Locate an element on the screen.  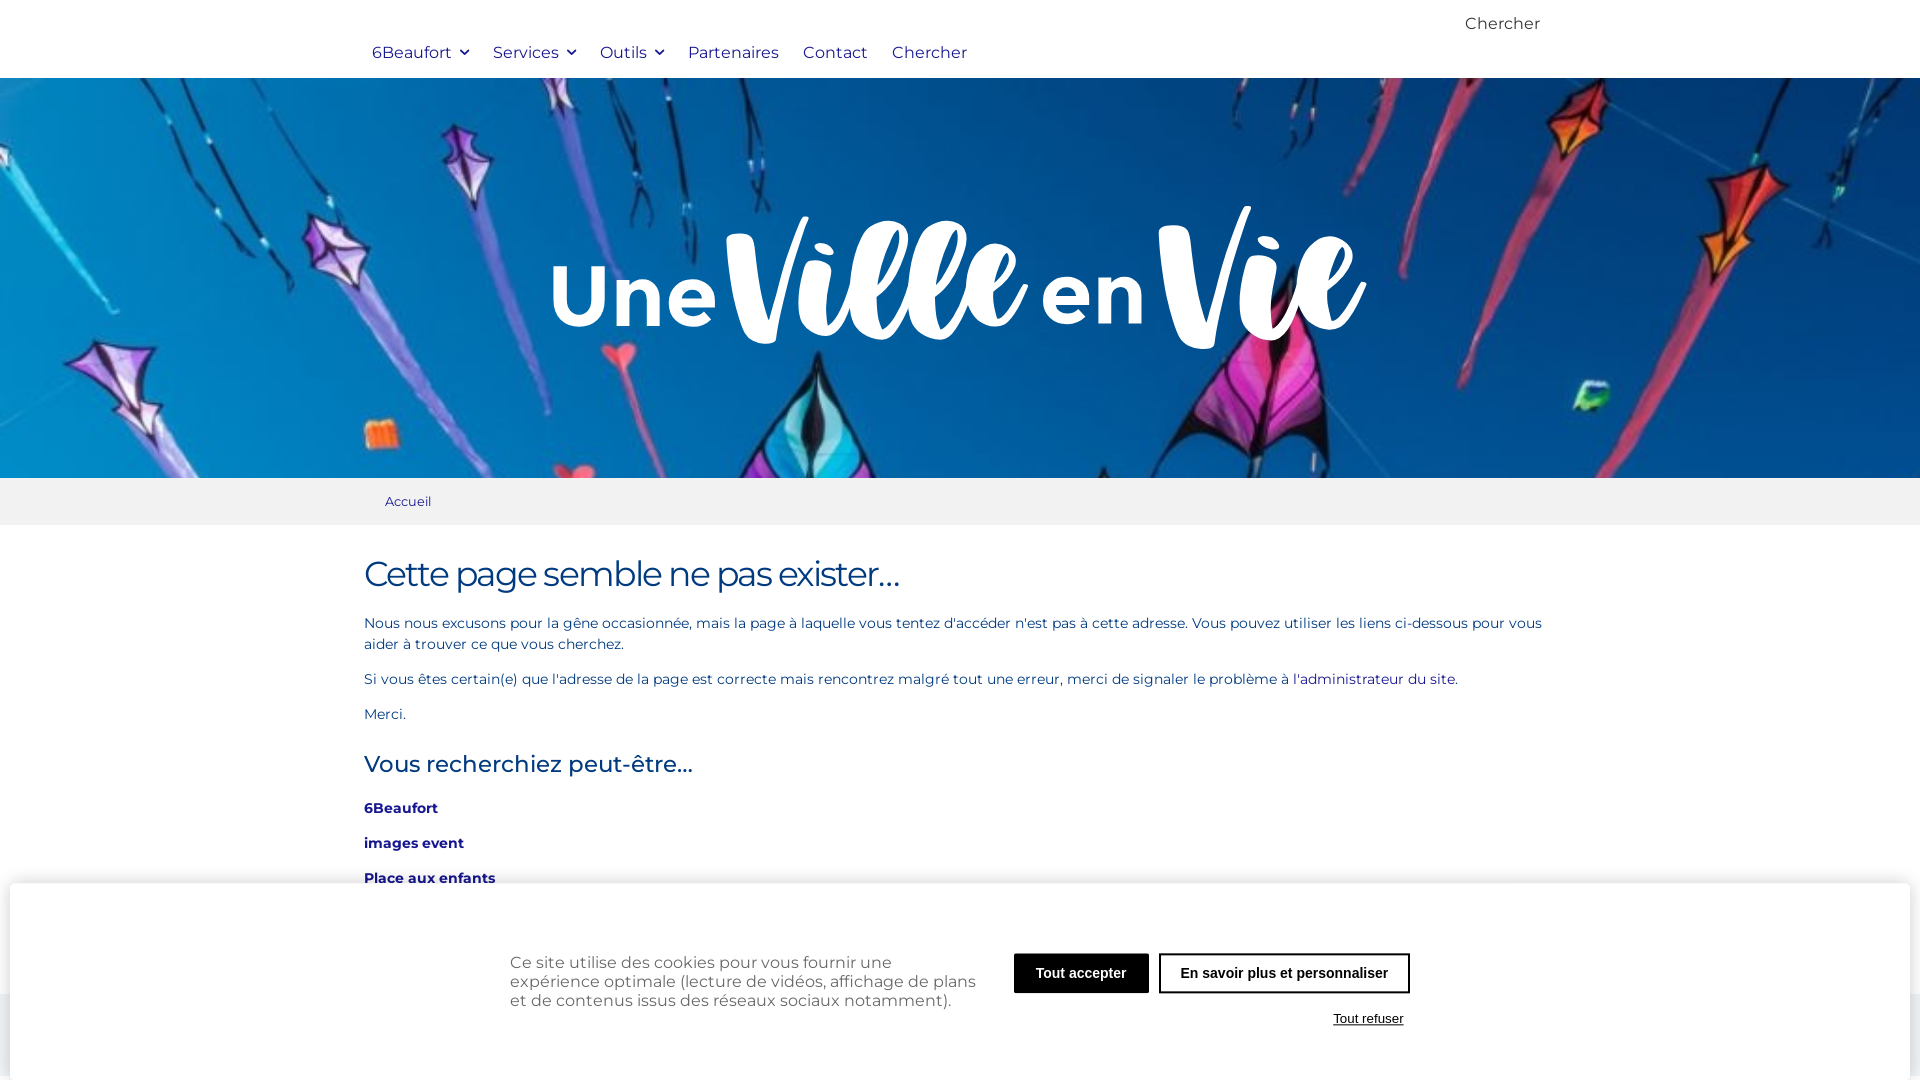
licence libre is located at coordinates (1199, 1043).